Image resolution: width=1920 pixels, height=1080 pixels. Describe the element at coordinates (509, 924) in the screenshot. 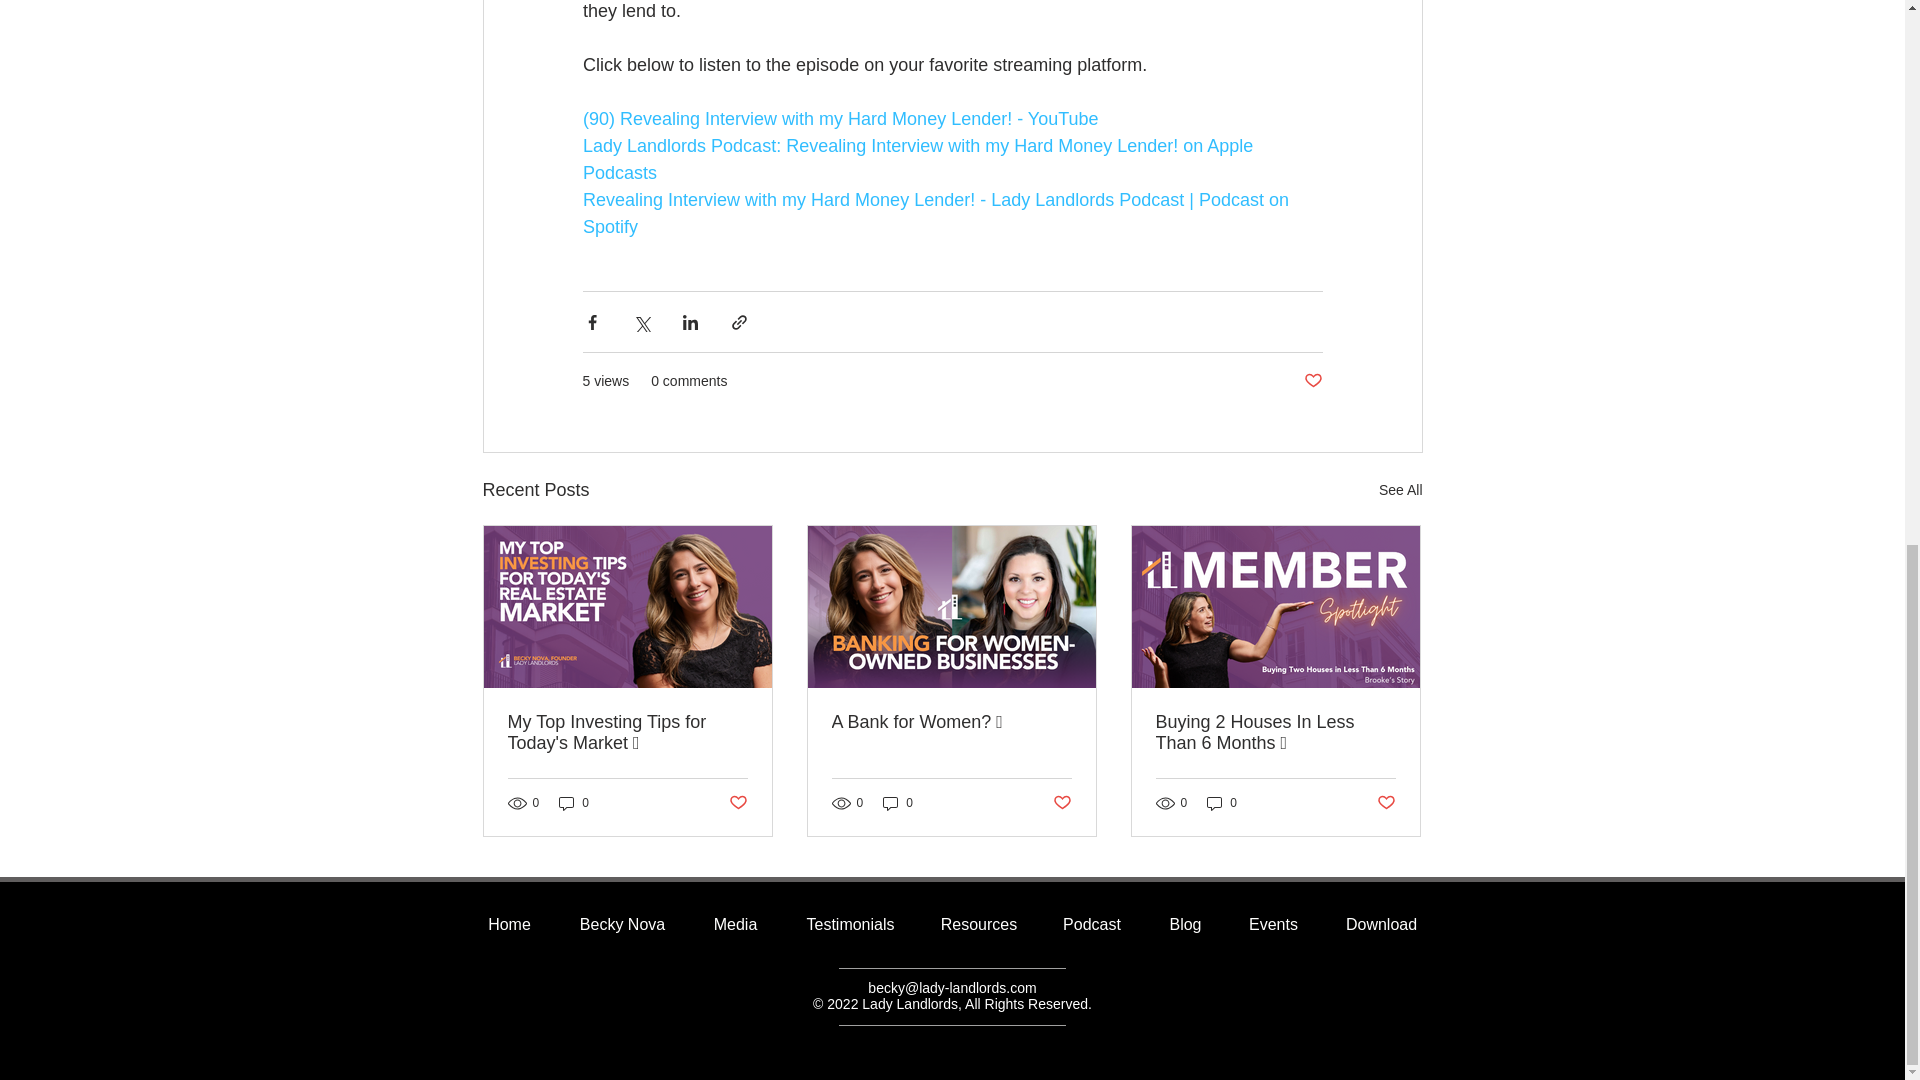

I see `Home` at that location.